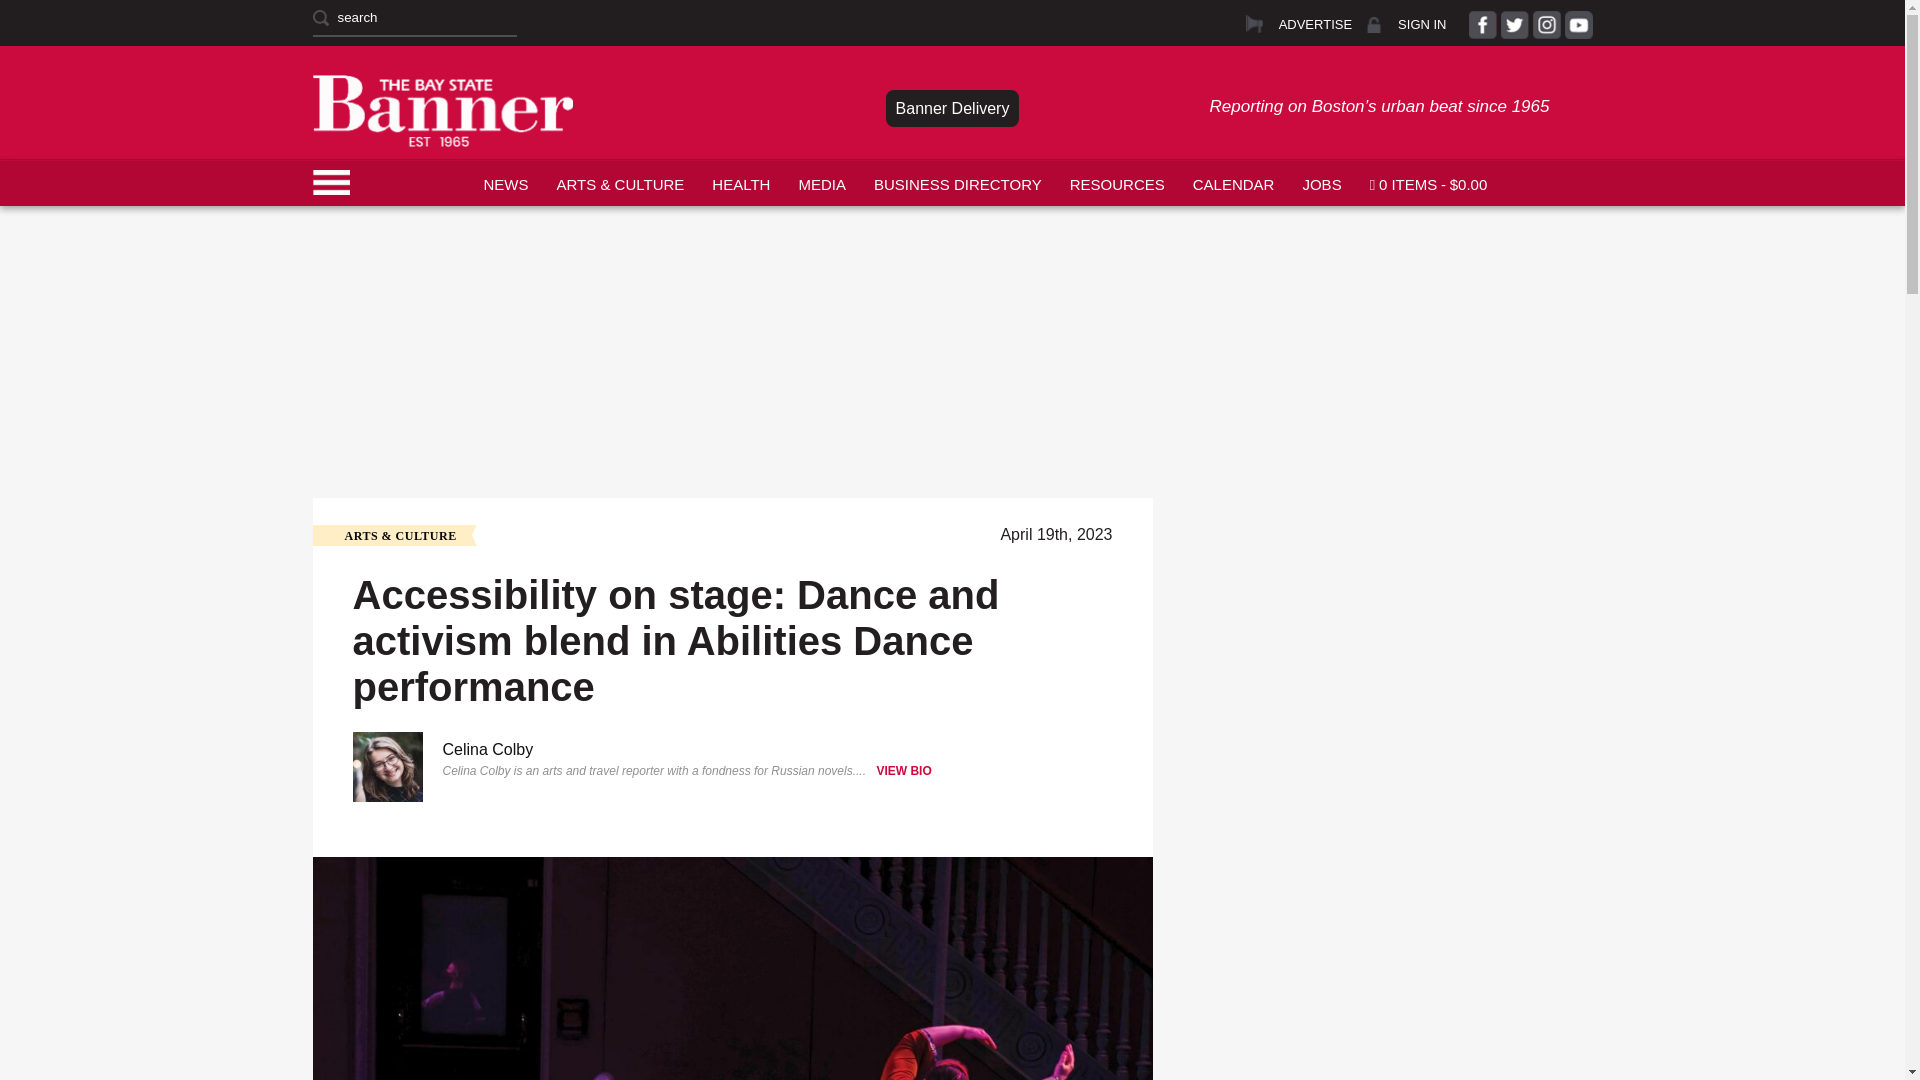  What do you see at coordinates (442, 110) in the screenshot?
I see `The Bay State Banner` at bounding box center [442, 110].